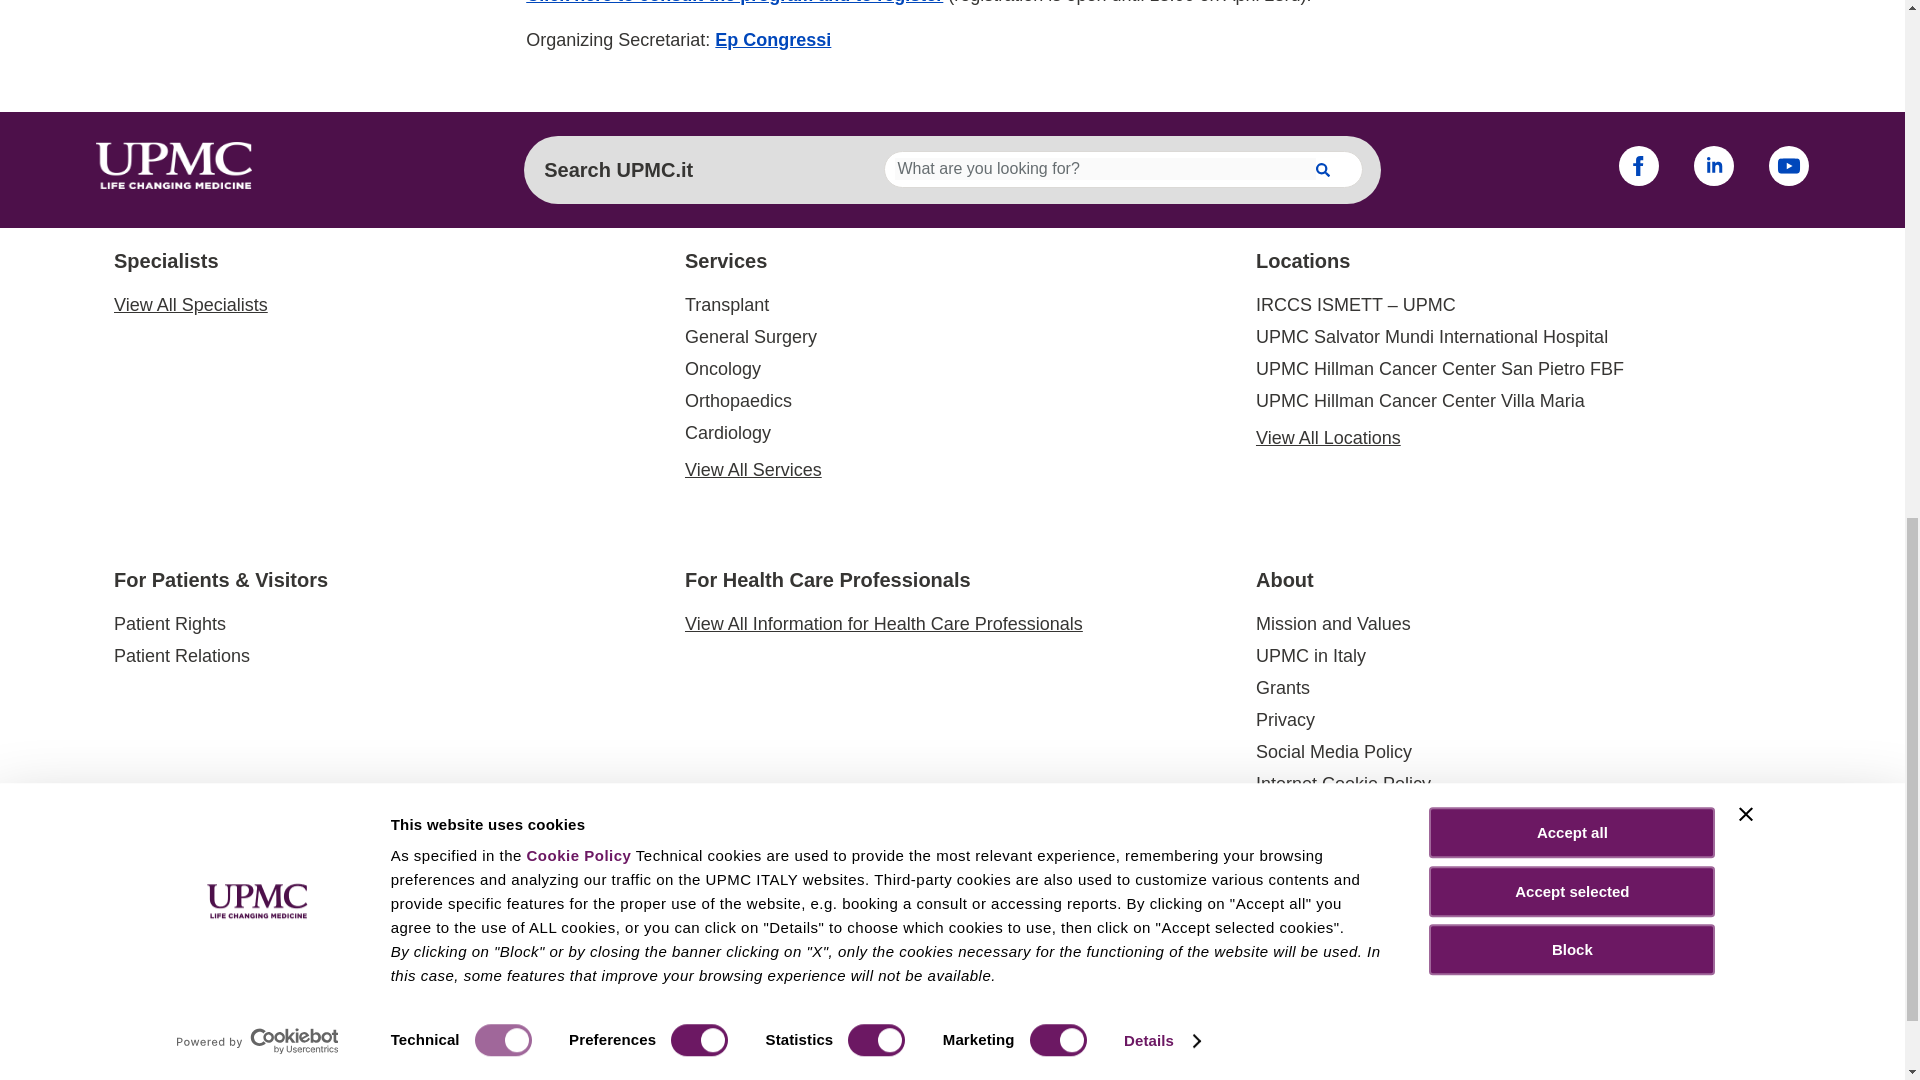  What do you see at coordinates (772, 40) in the screenshot?
I see `Learn more about Organizing Secretariat: Ep Congressi.` at bounding box center [772, 40].